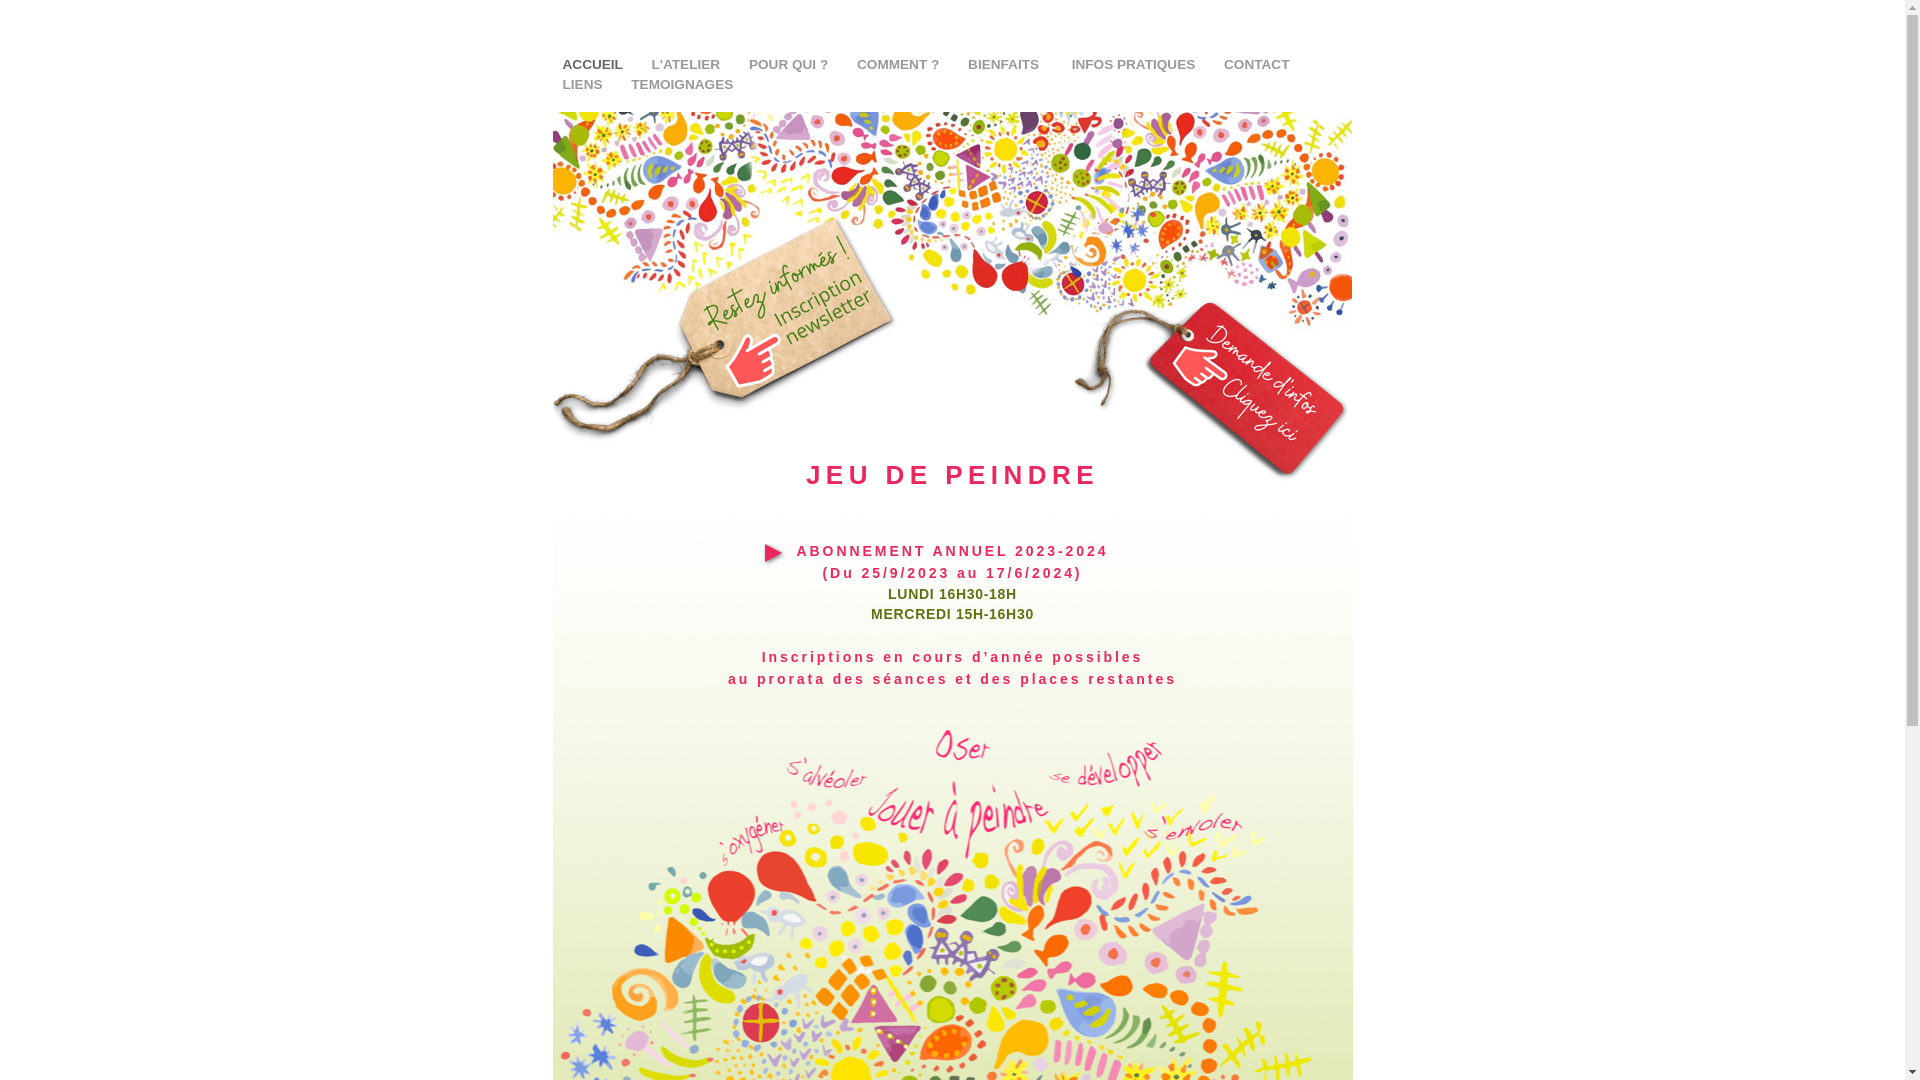  What do you see at coordinates (1256, 64) in the screenshot?
I see `CONTACT` at bounding box center [1256, 64].